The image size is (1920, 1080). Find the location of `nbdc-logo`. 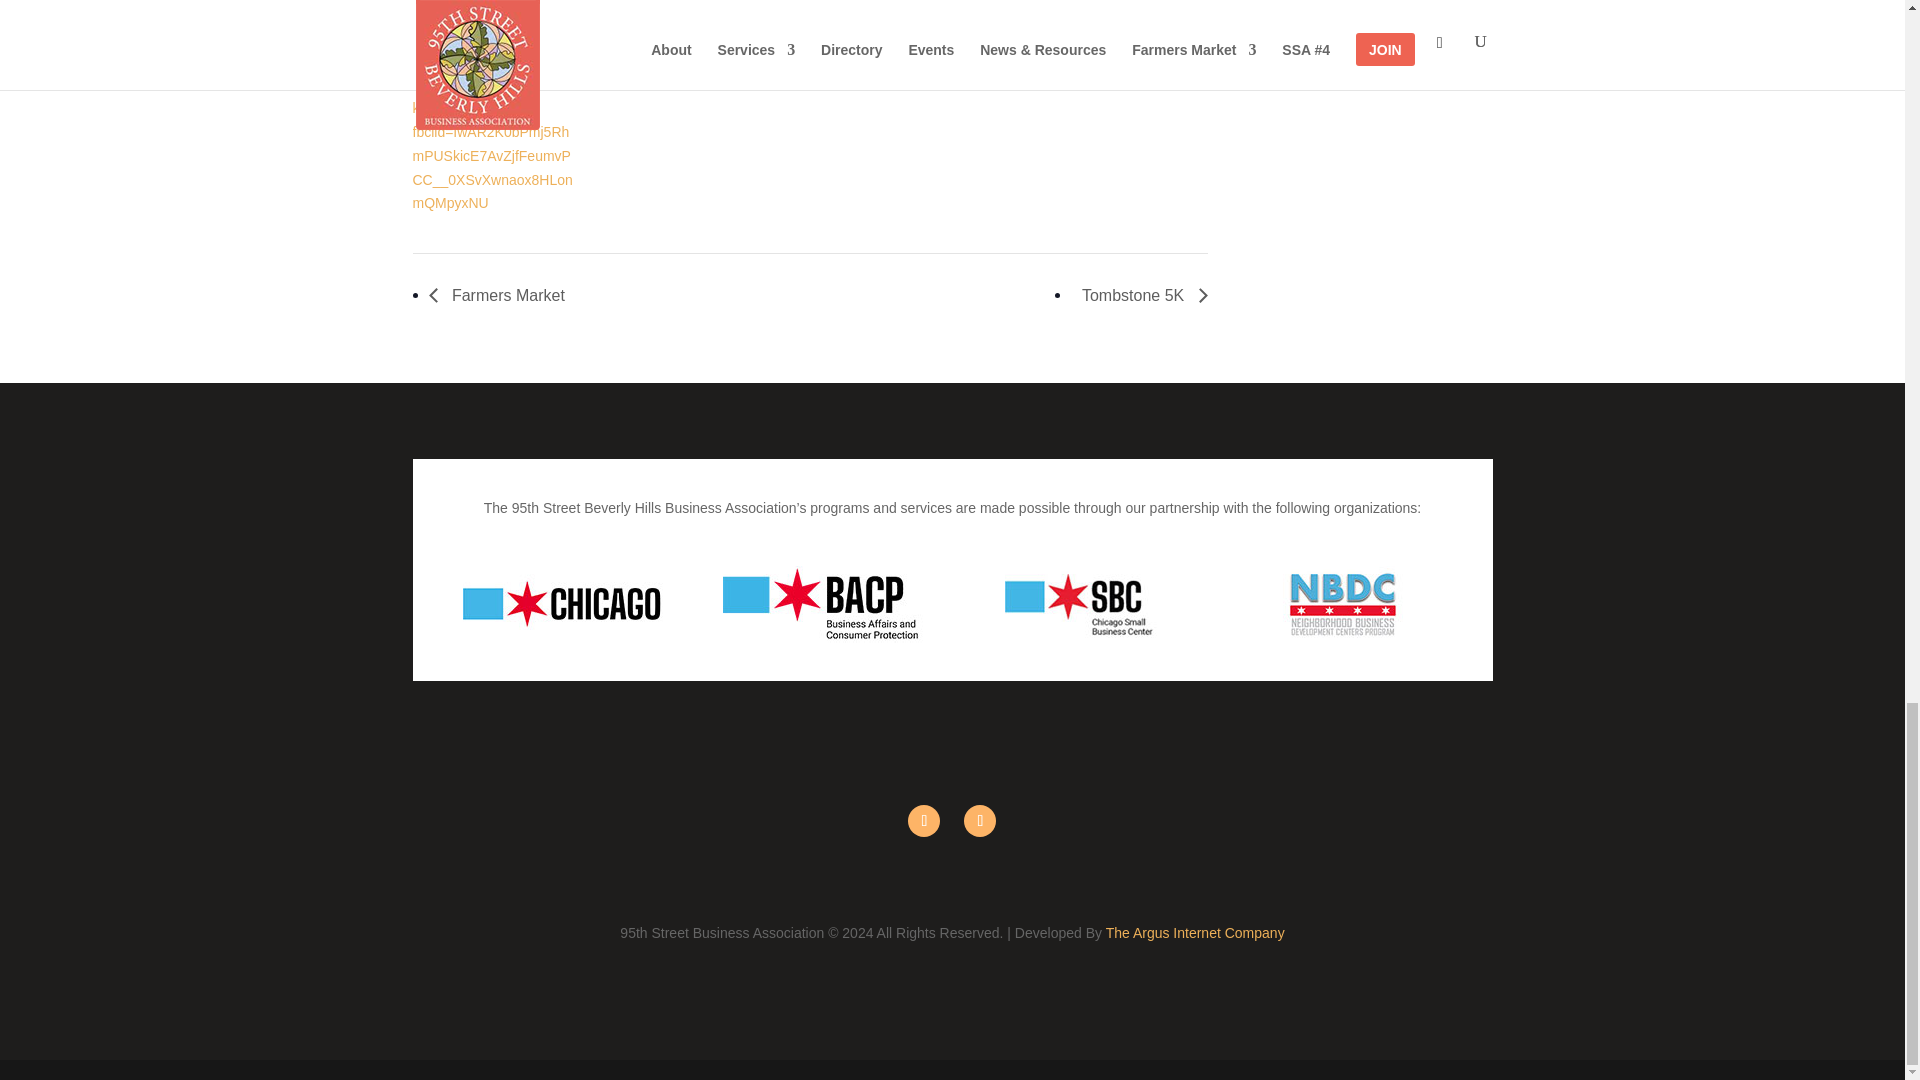

nbdc-logo is located at coordinates (1342, 604).